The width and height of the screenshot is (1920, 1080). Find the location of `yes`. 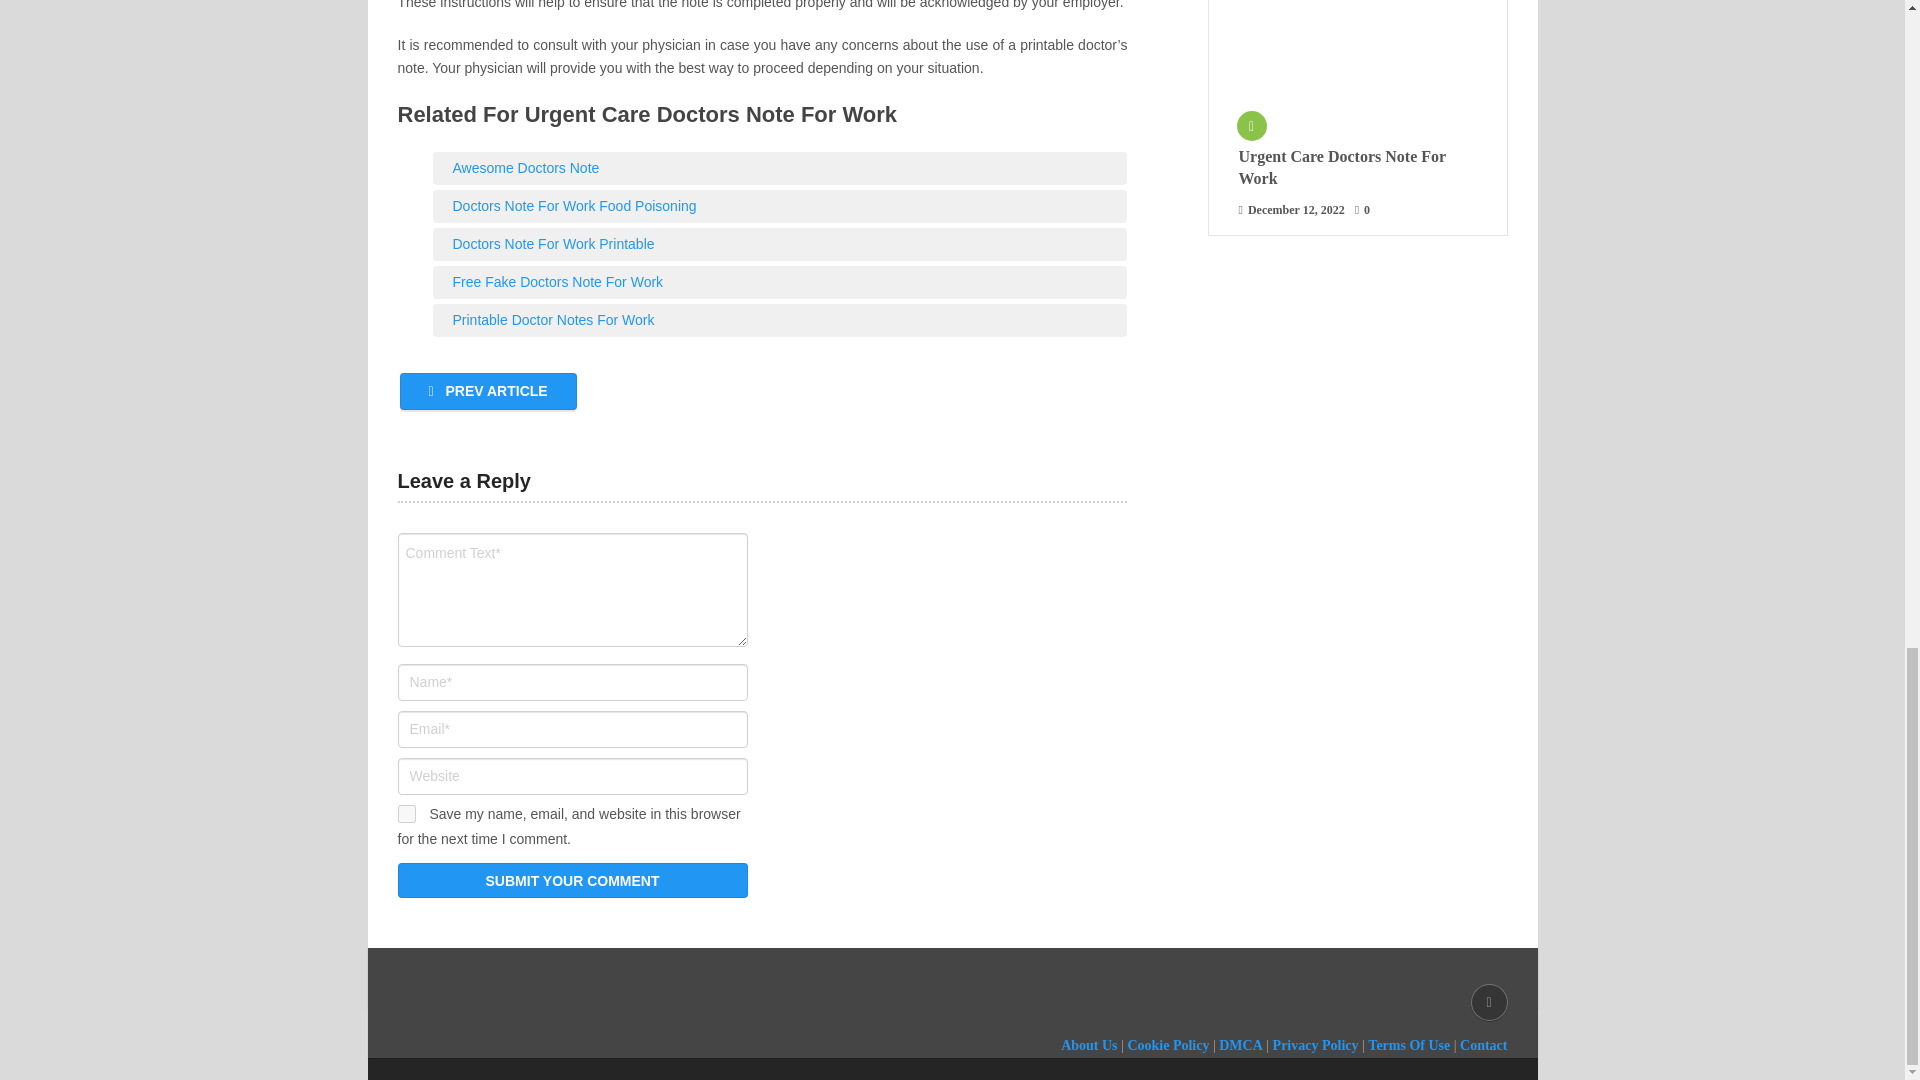

yes is located at coordinates (406, 813).